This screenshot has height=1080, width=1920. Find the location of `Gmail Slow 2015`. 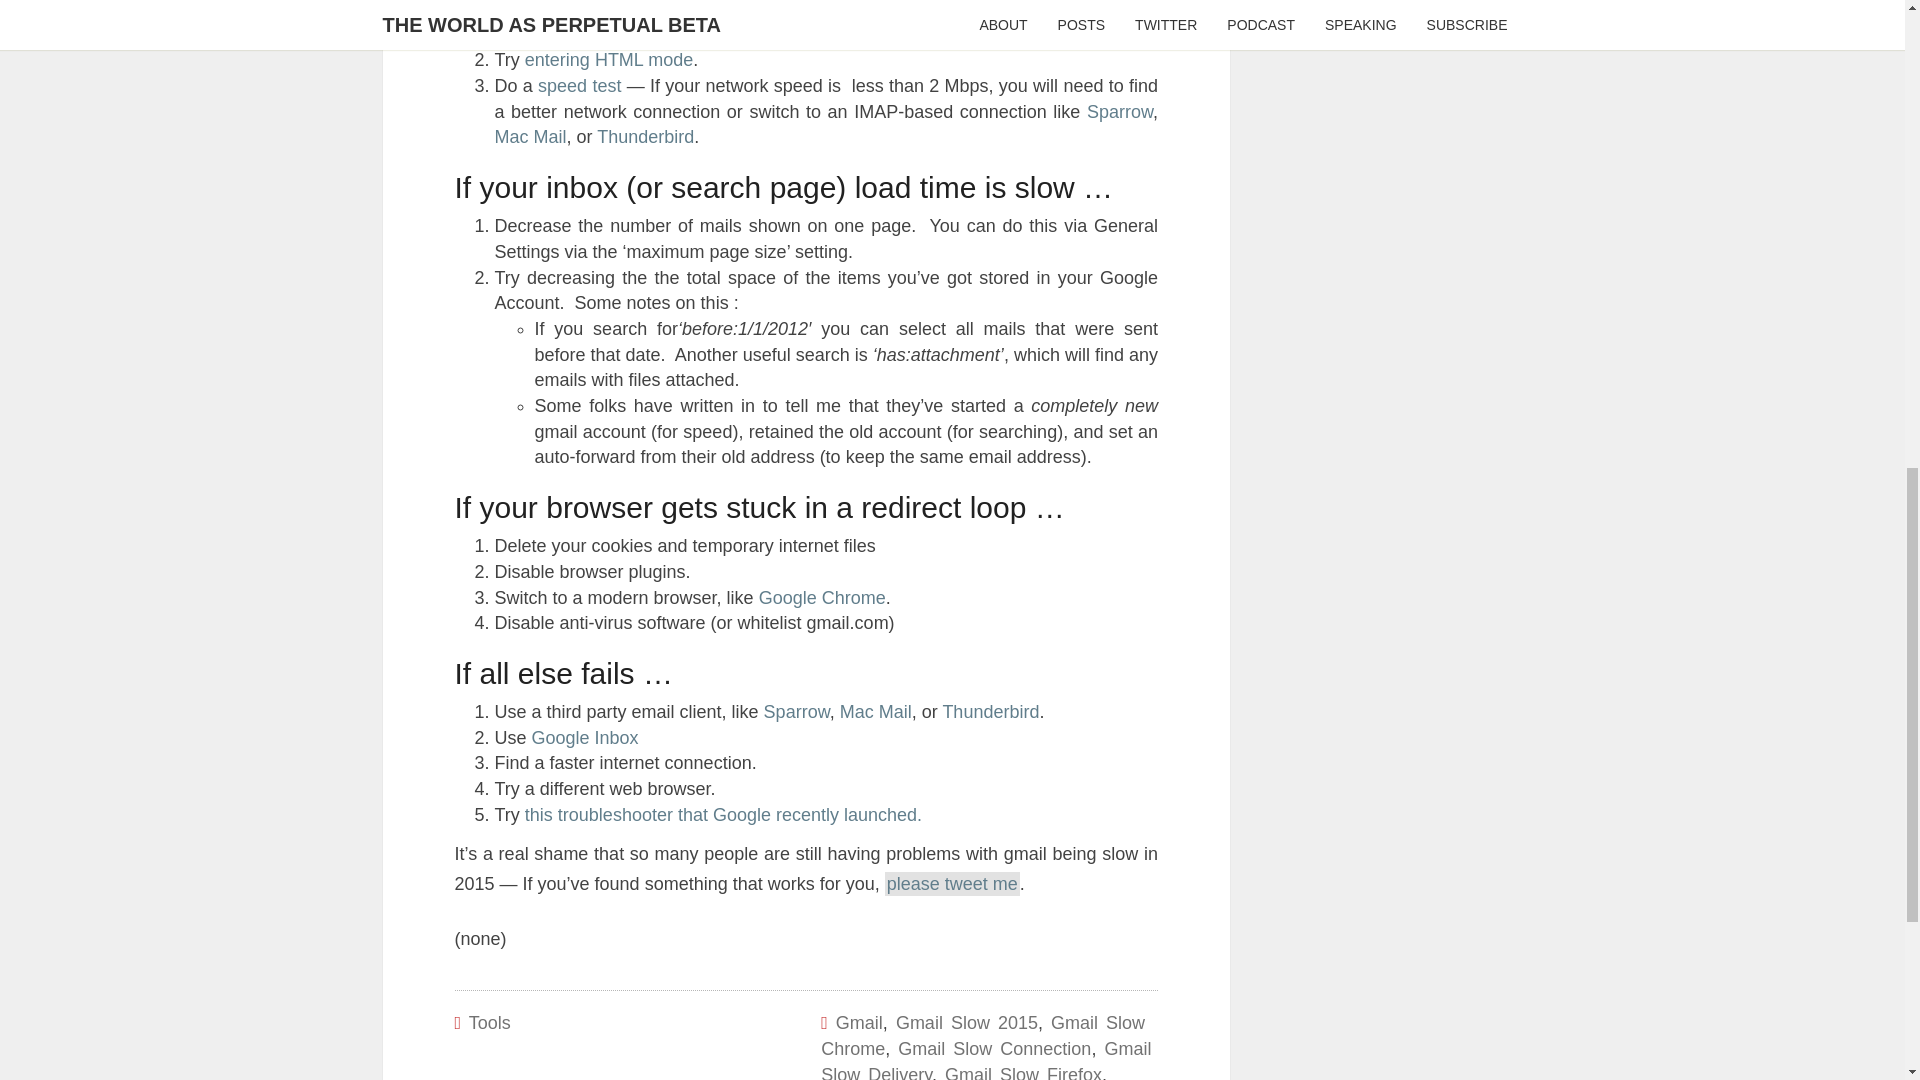

Gmail Slow 2015 is located at coordinates (967, 1022).